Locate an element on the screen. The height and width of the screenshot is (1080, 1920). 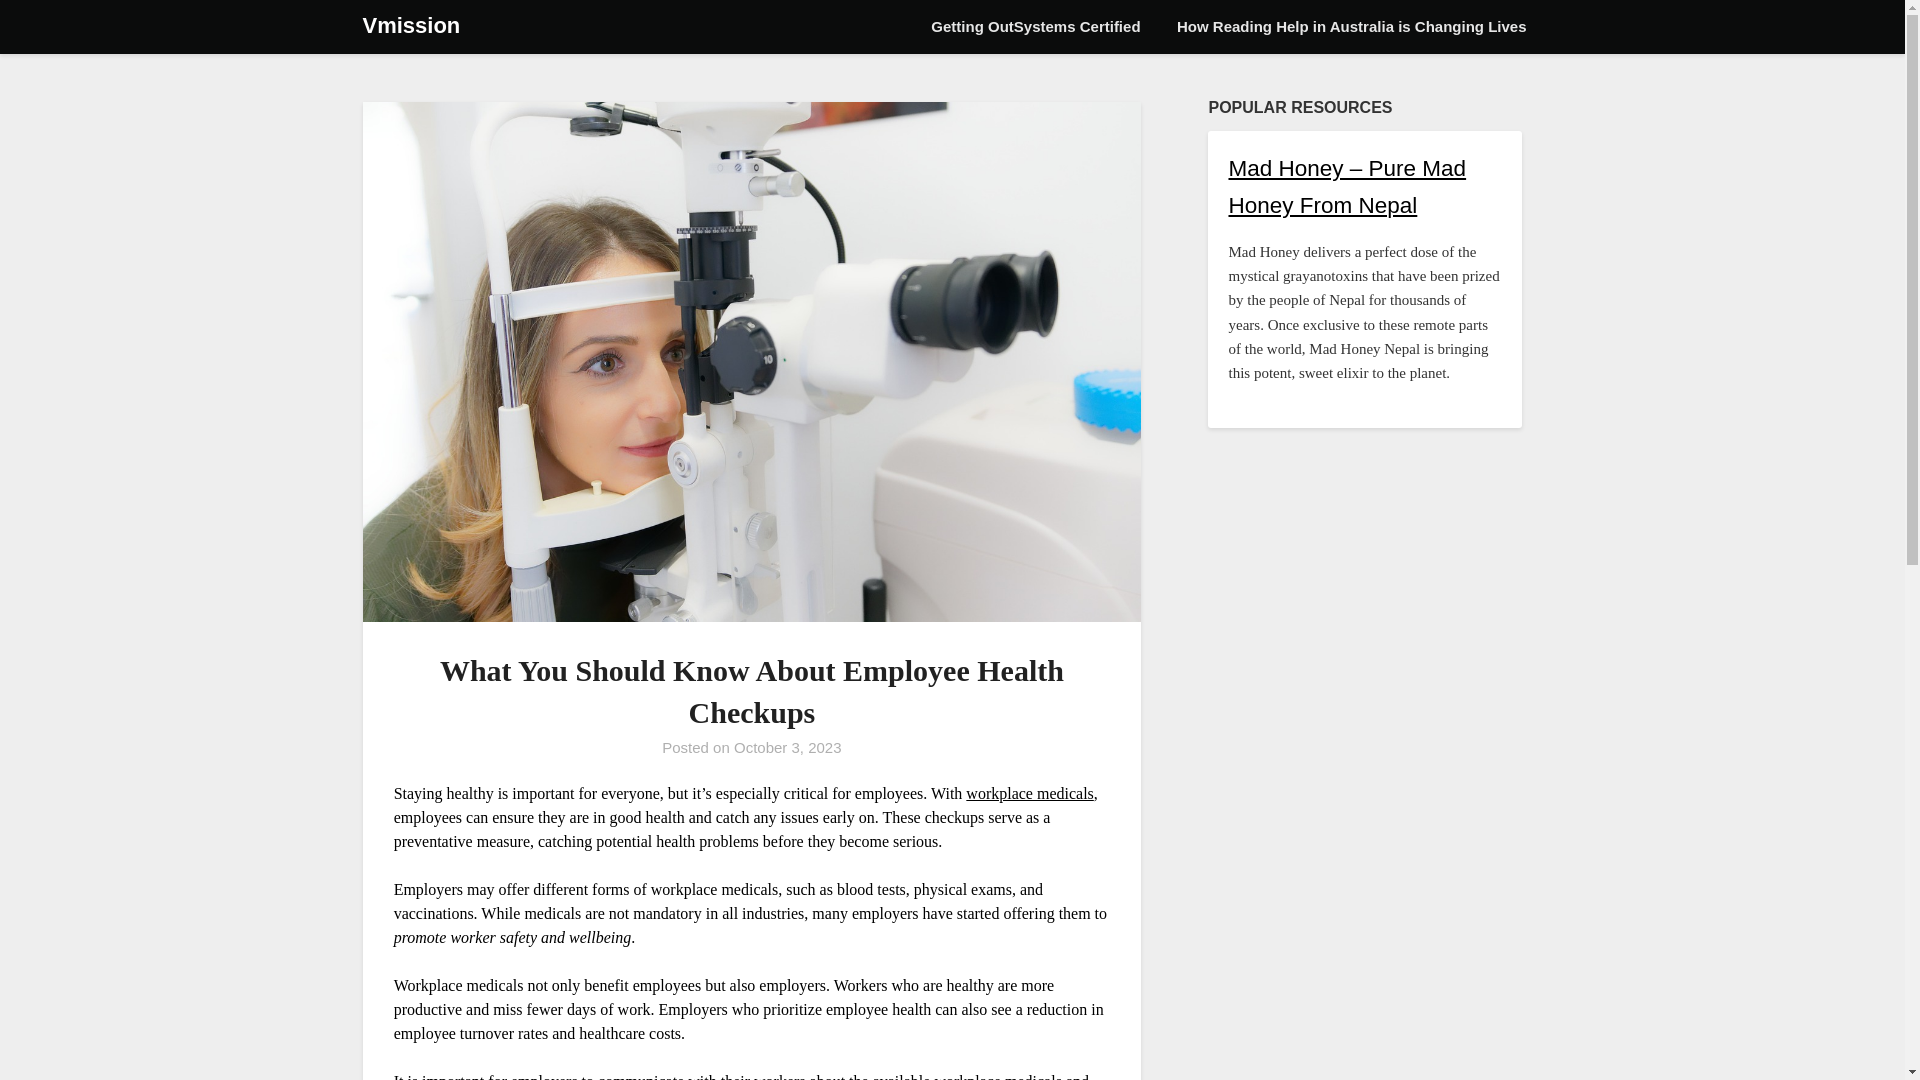
October 3, 2023 is located at coordinates (788, 747).